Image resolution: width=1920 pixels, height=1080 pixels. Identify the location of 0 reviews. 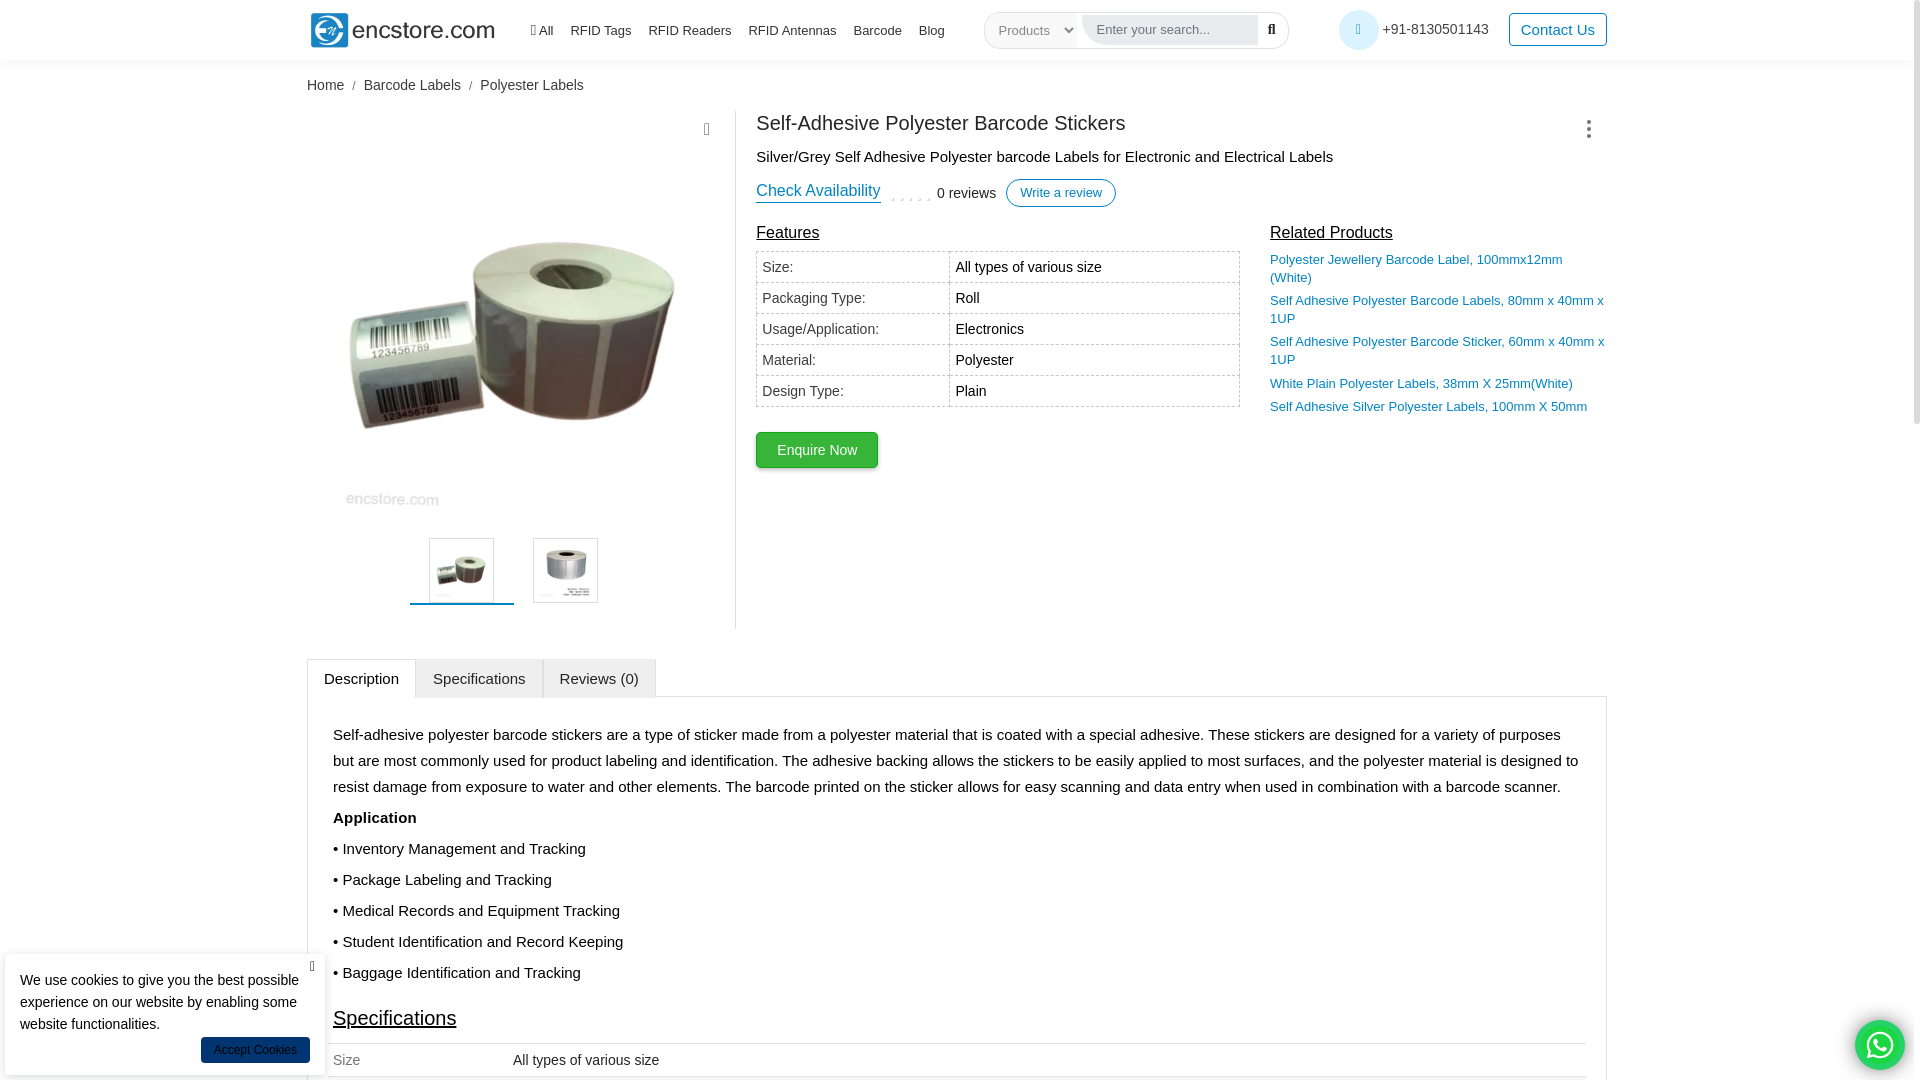
(966, 192).